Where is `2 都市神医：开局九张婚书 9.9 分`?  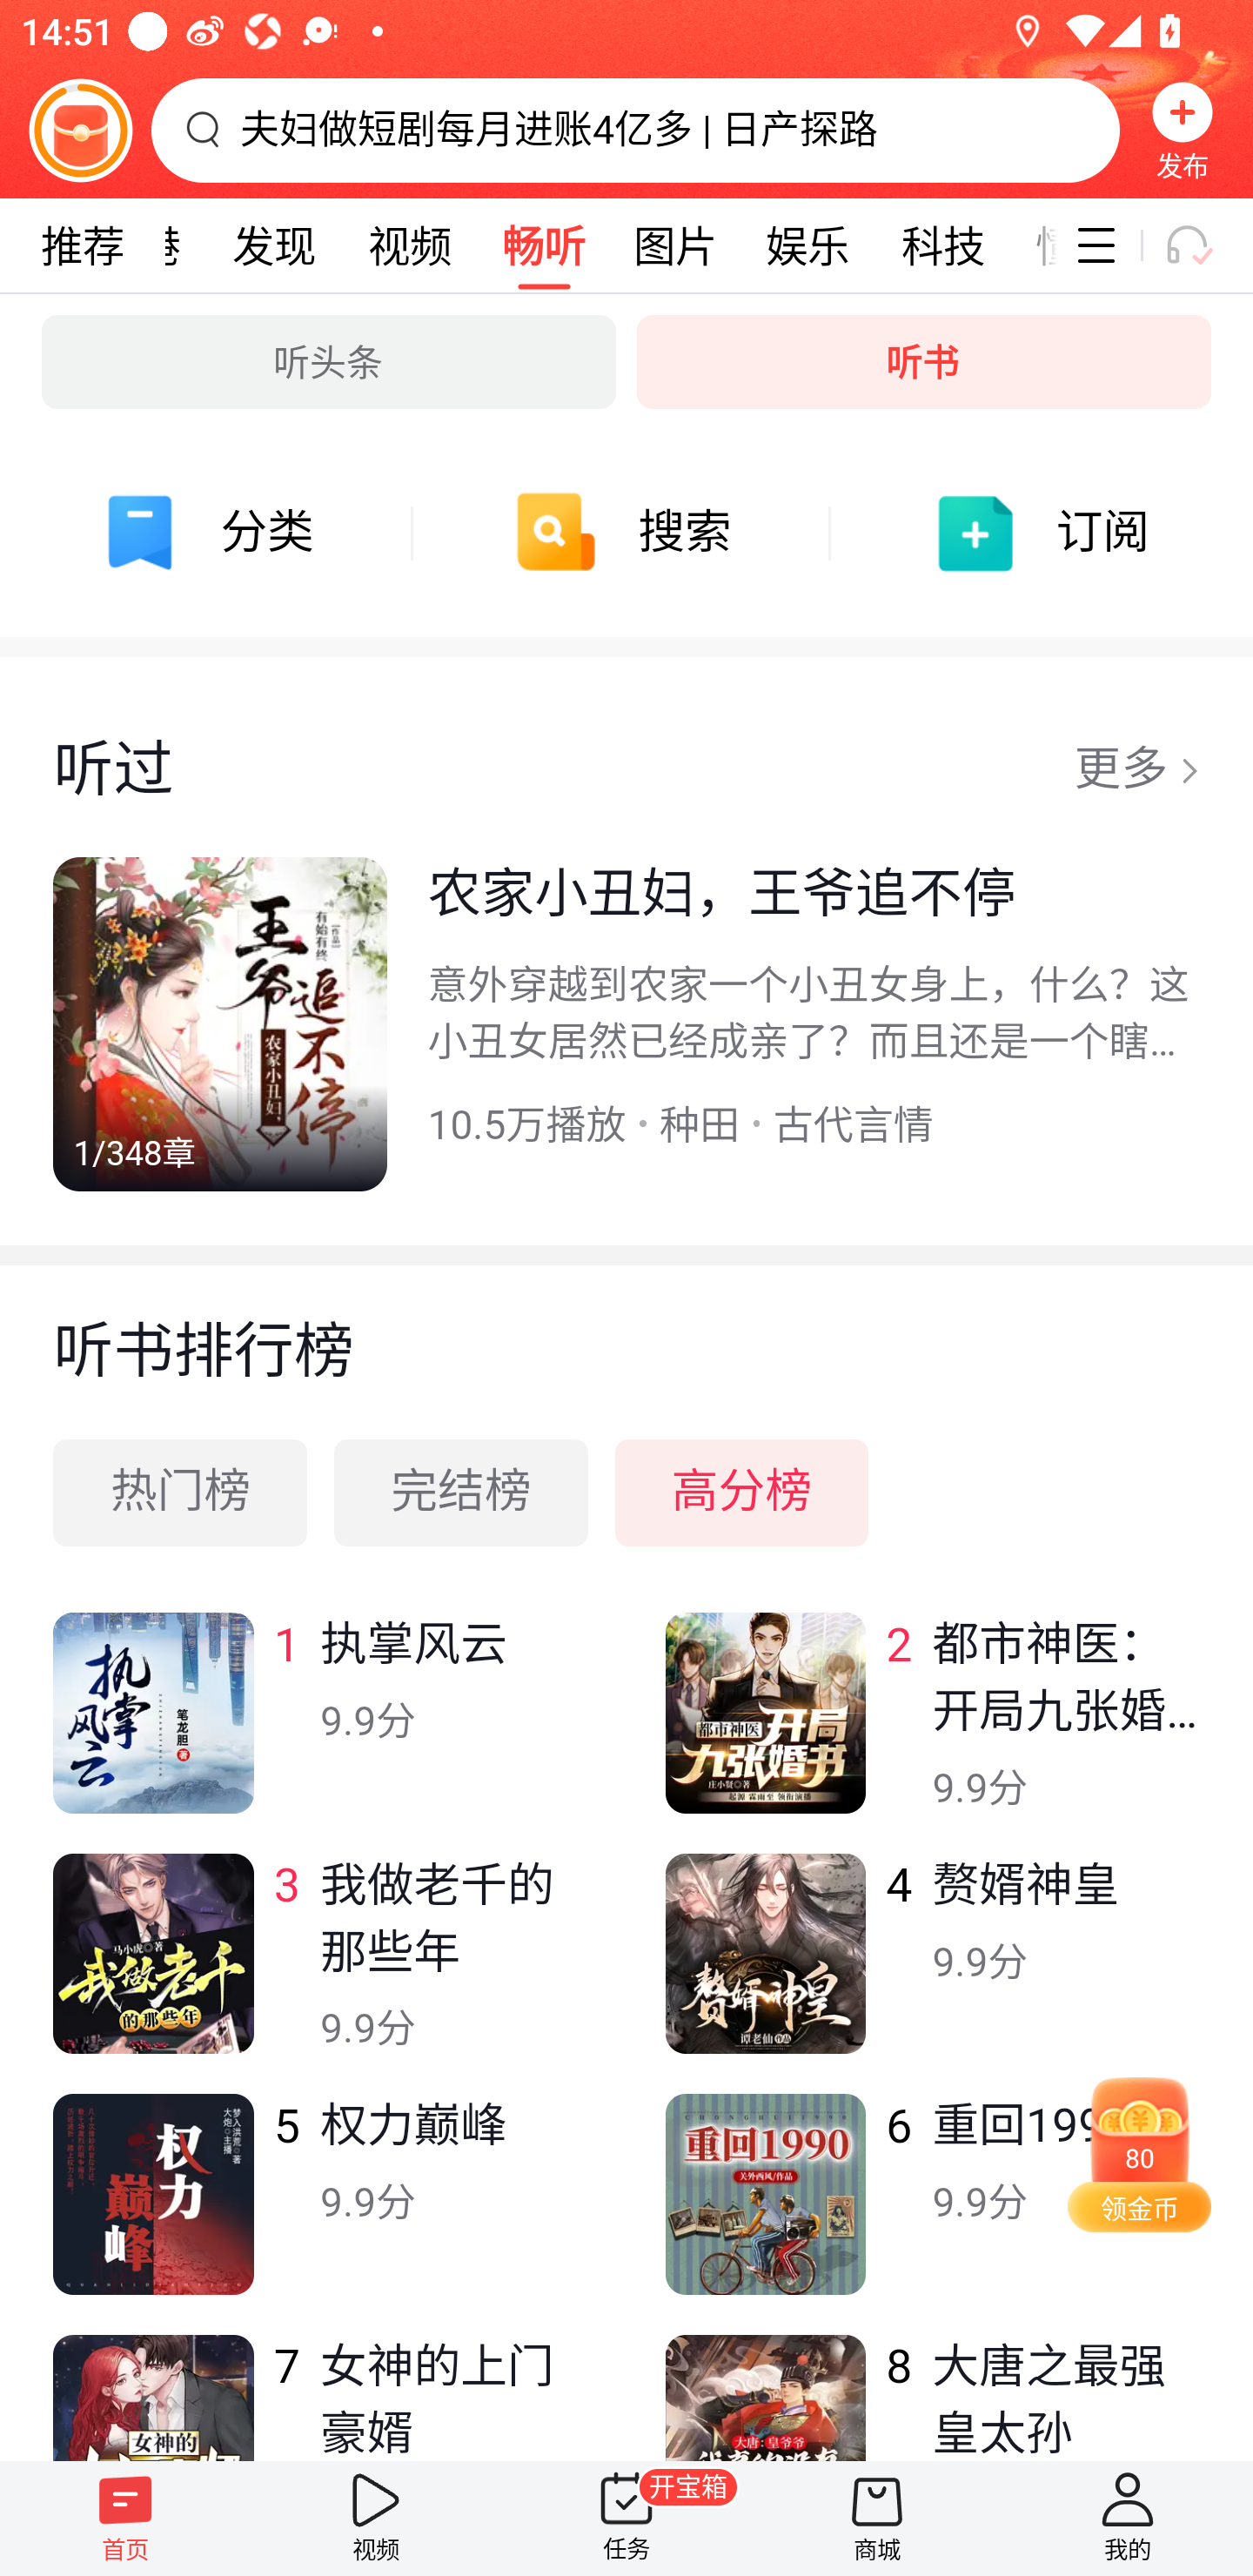 2 都市神医：开局九张婚书 9.9 分 is located at coordinates (931, 1734).